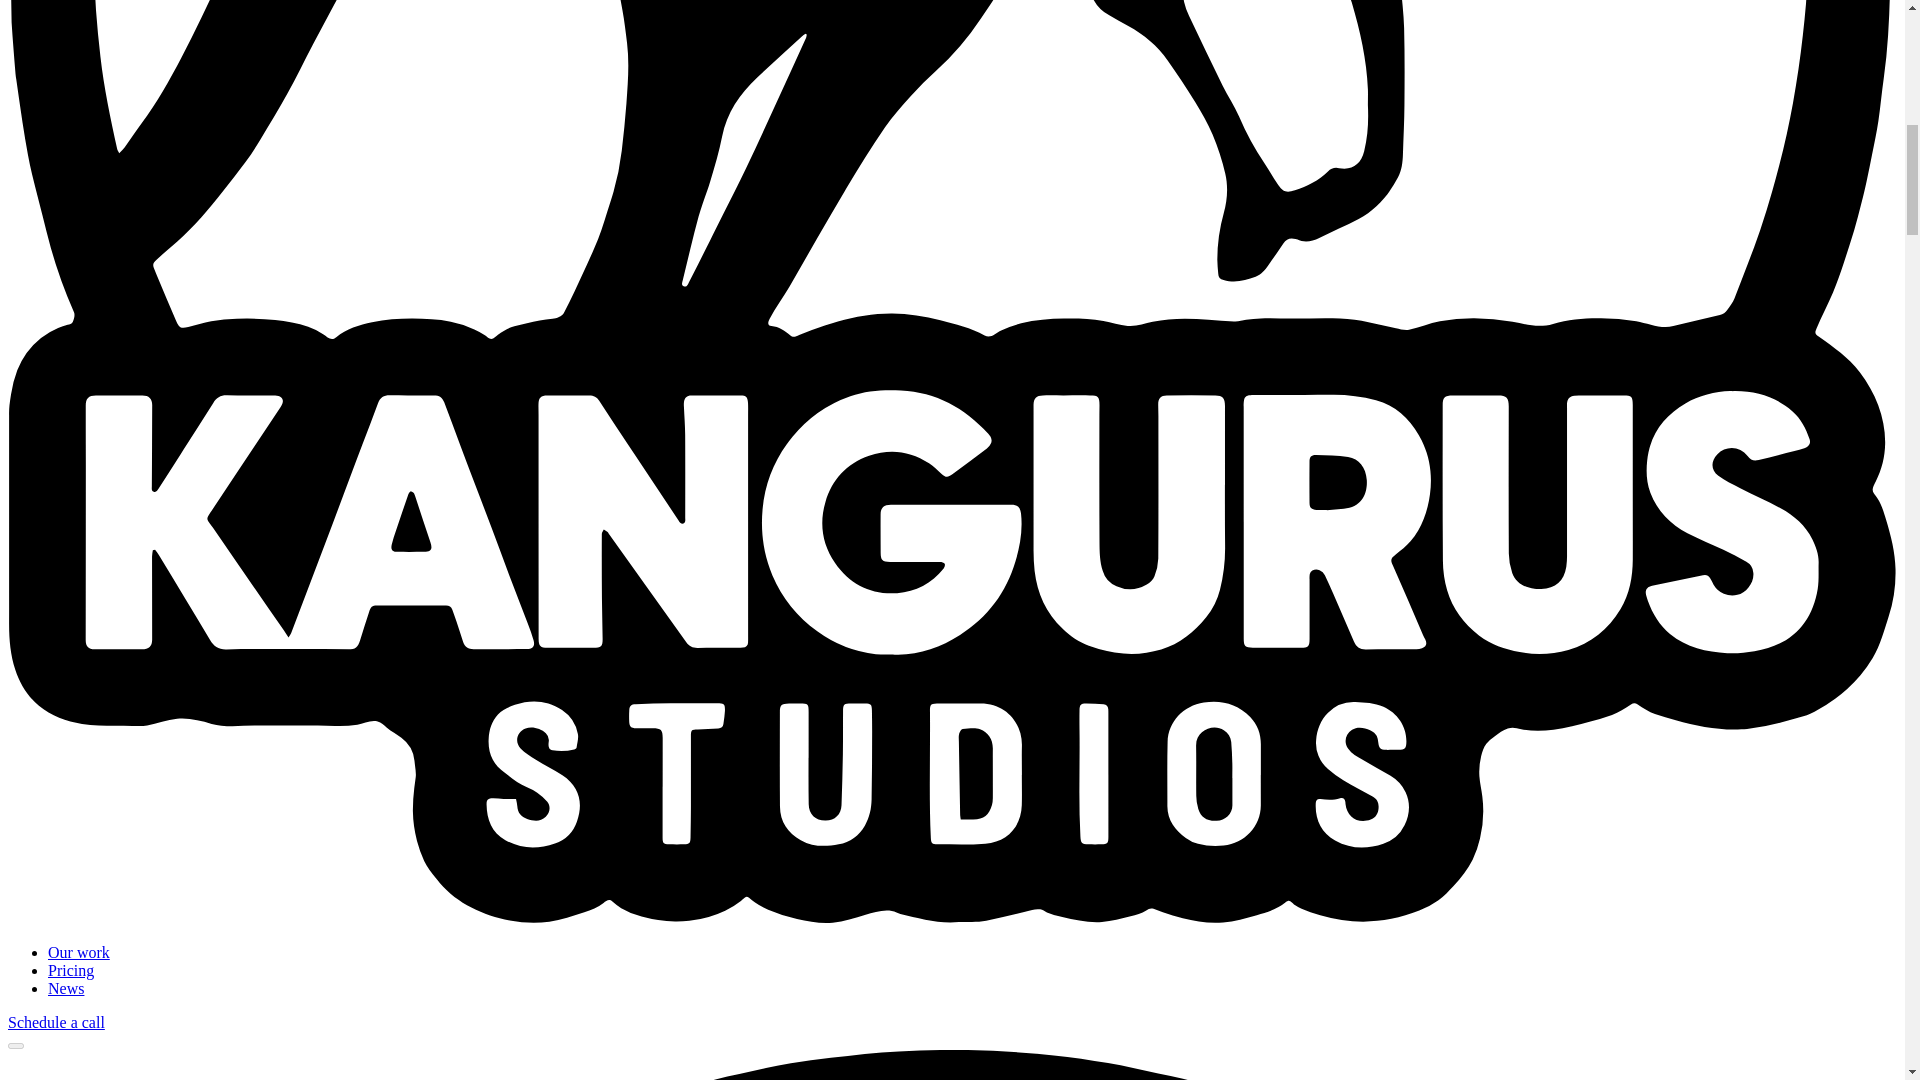  What do you see at coordinates (66, 988) in the screenshot?
I see `News` at bounding box center [66, 988].